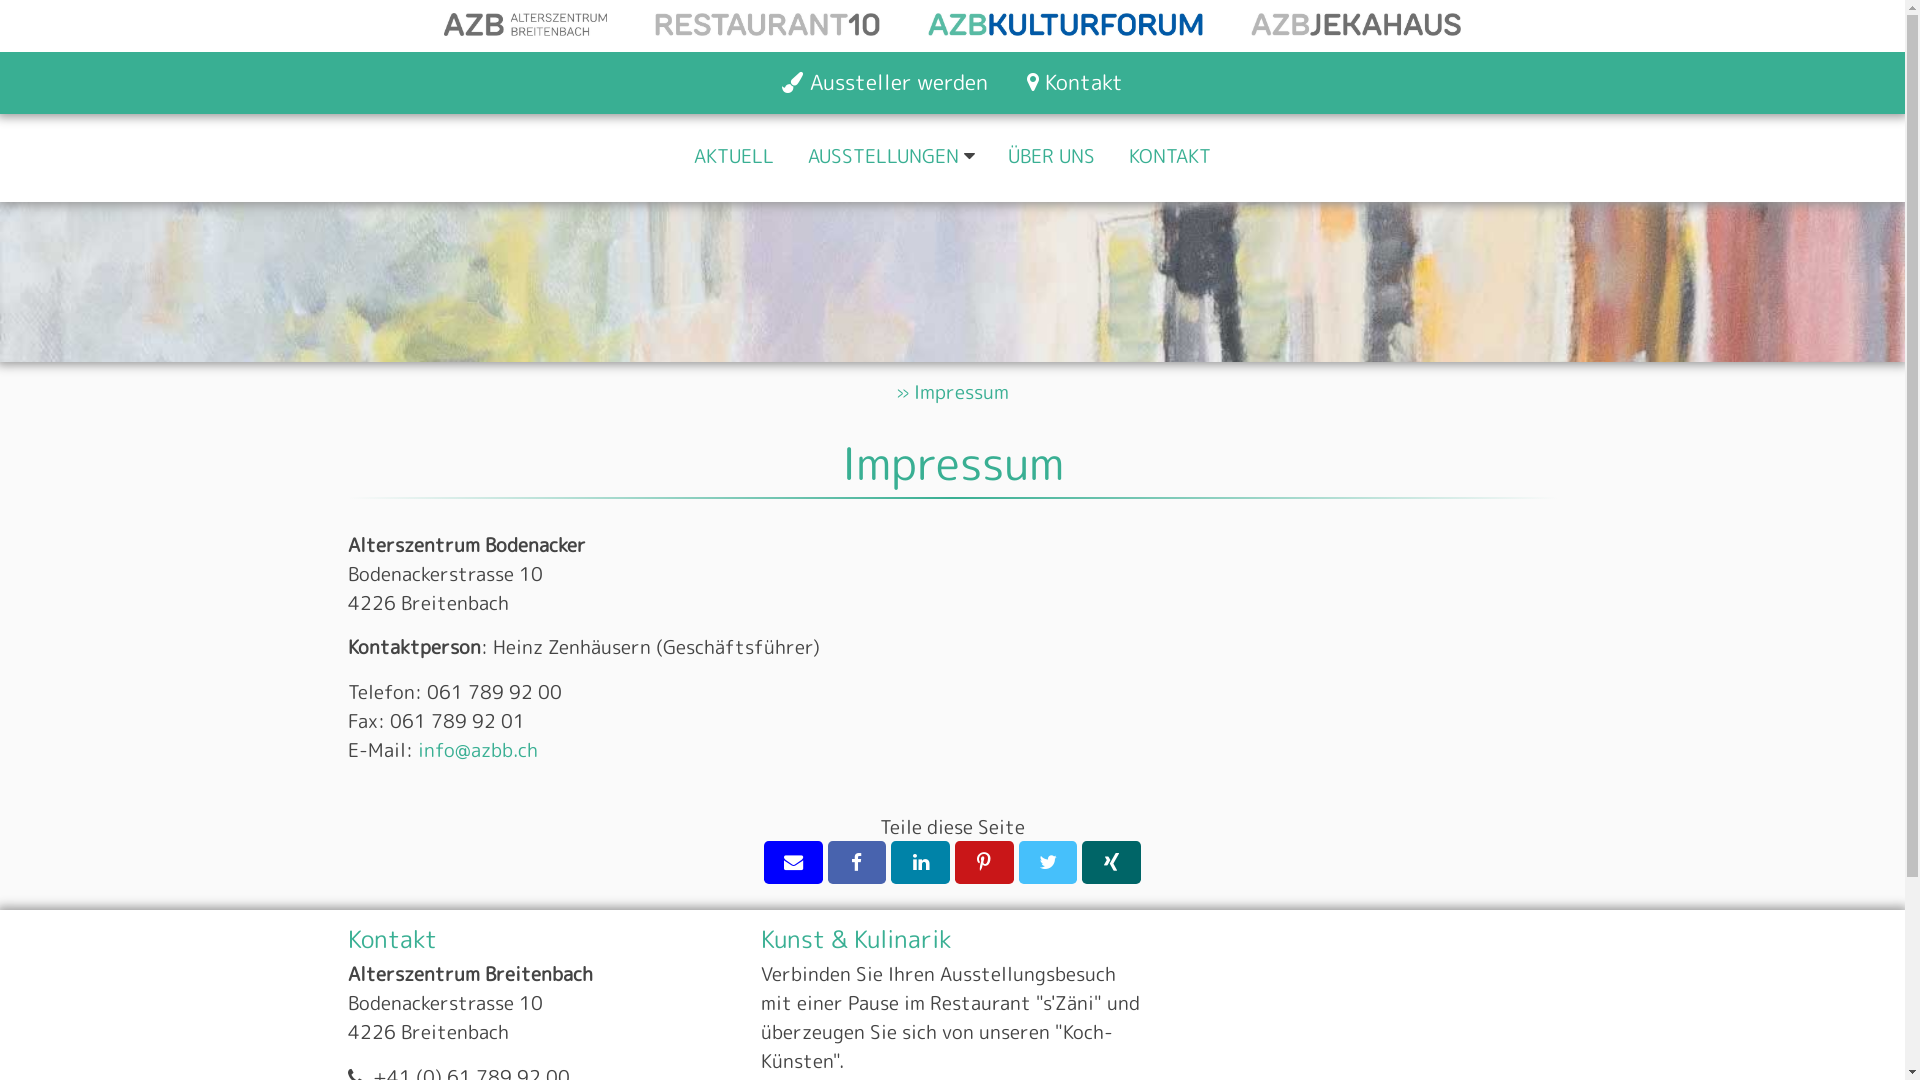 This screenshot has height=1080, width=1920. What do you see at coordinates (794, 862) in the screenshot?
I see `per E-Mail teilen` at bounding box center [794, 862].